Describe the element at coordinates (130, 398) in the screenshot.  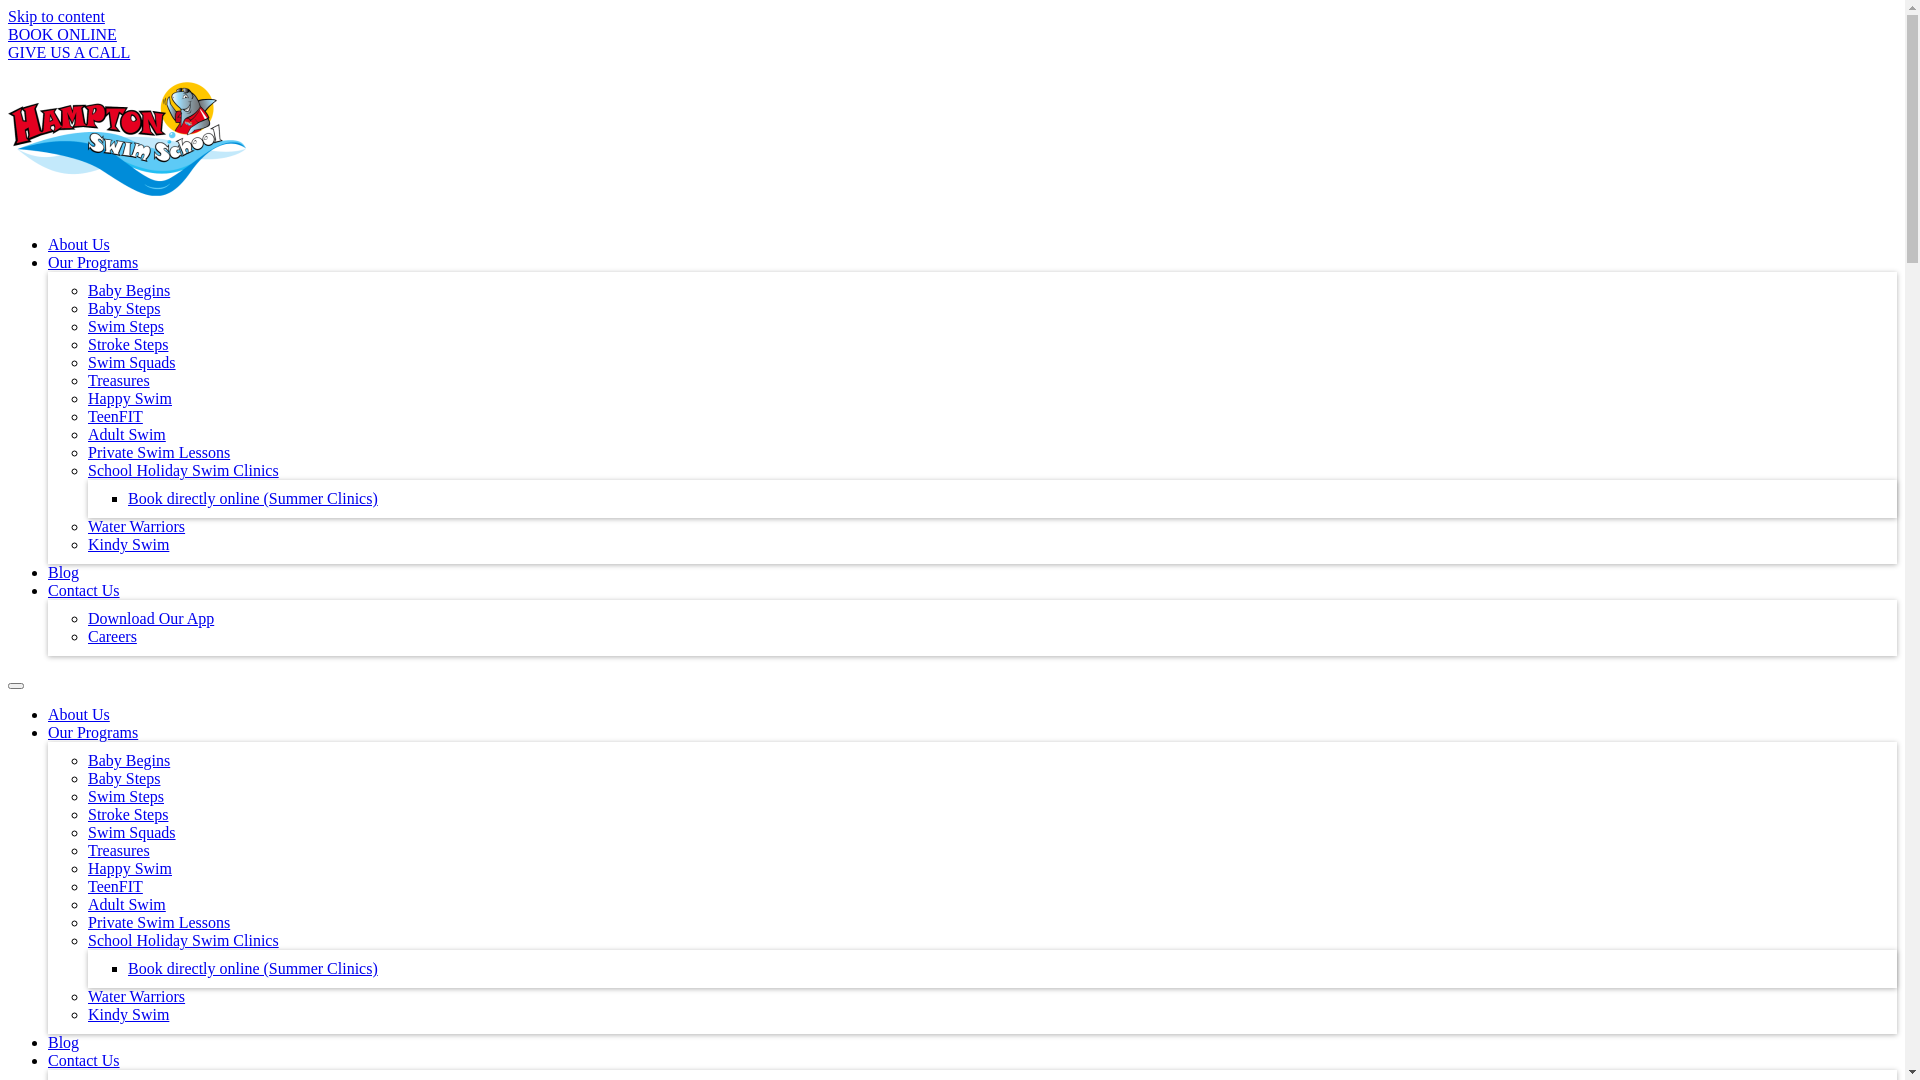
I see `Happy Swim` at that location.